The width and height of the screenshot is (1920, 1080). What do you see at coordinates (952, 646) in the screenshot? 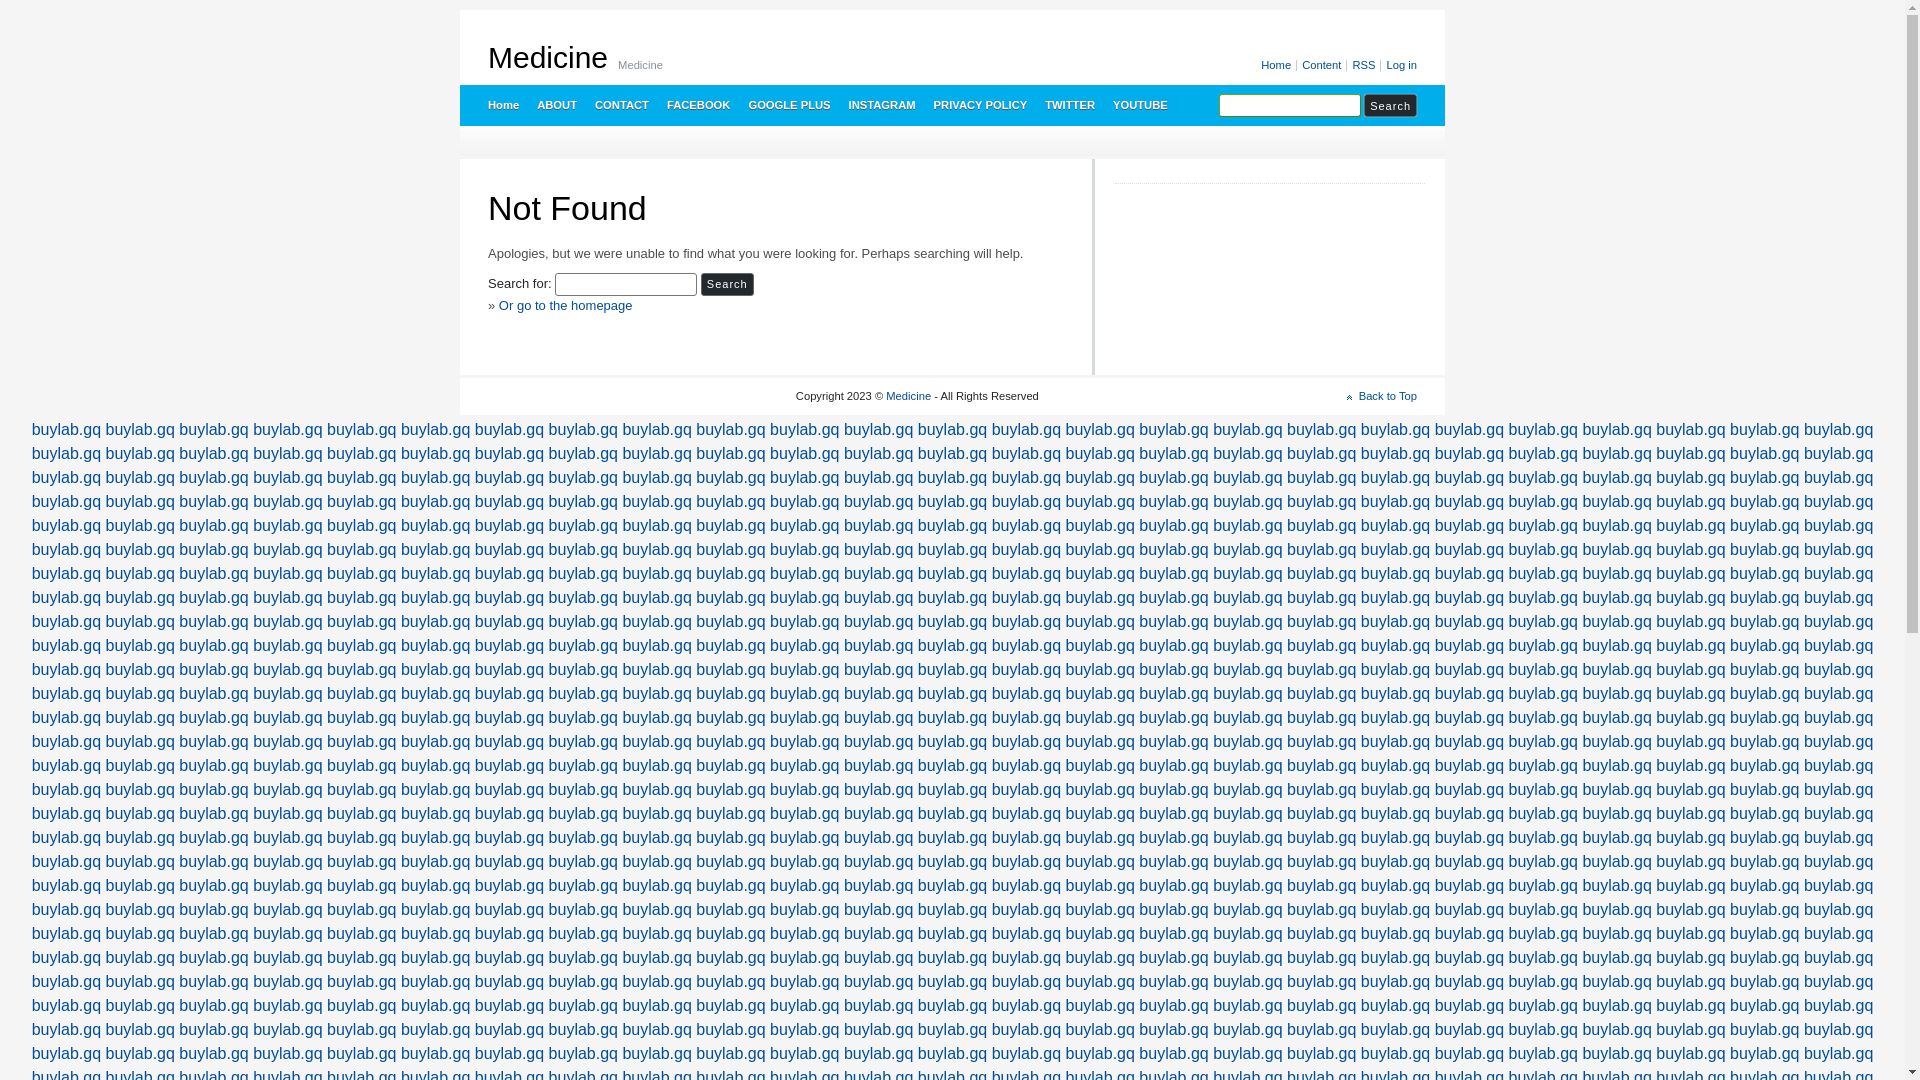
I see `buylab.gq` at bounding box center [952, 646].